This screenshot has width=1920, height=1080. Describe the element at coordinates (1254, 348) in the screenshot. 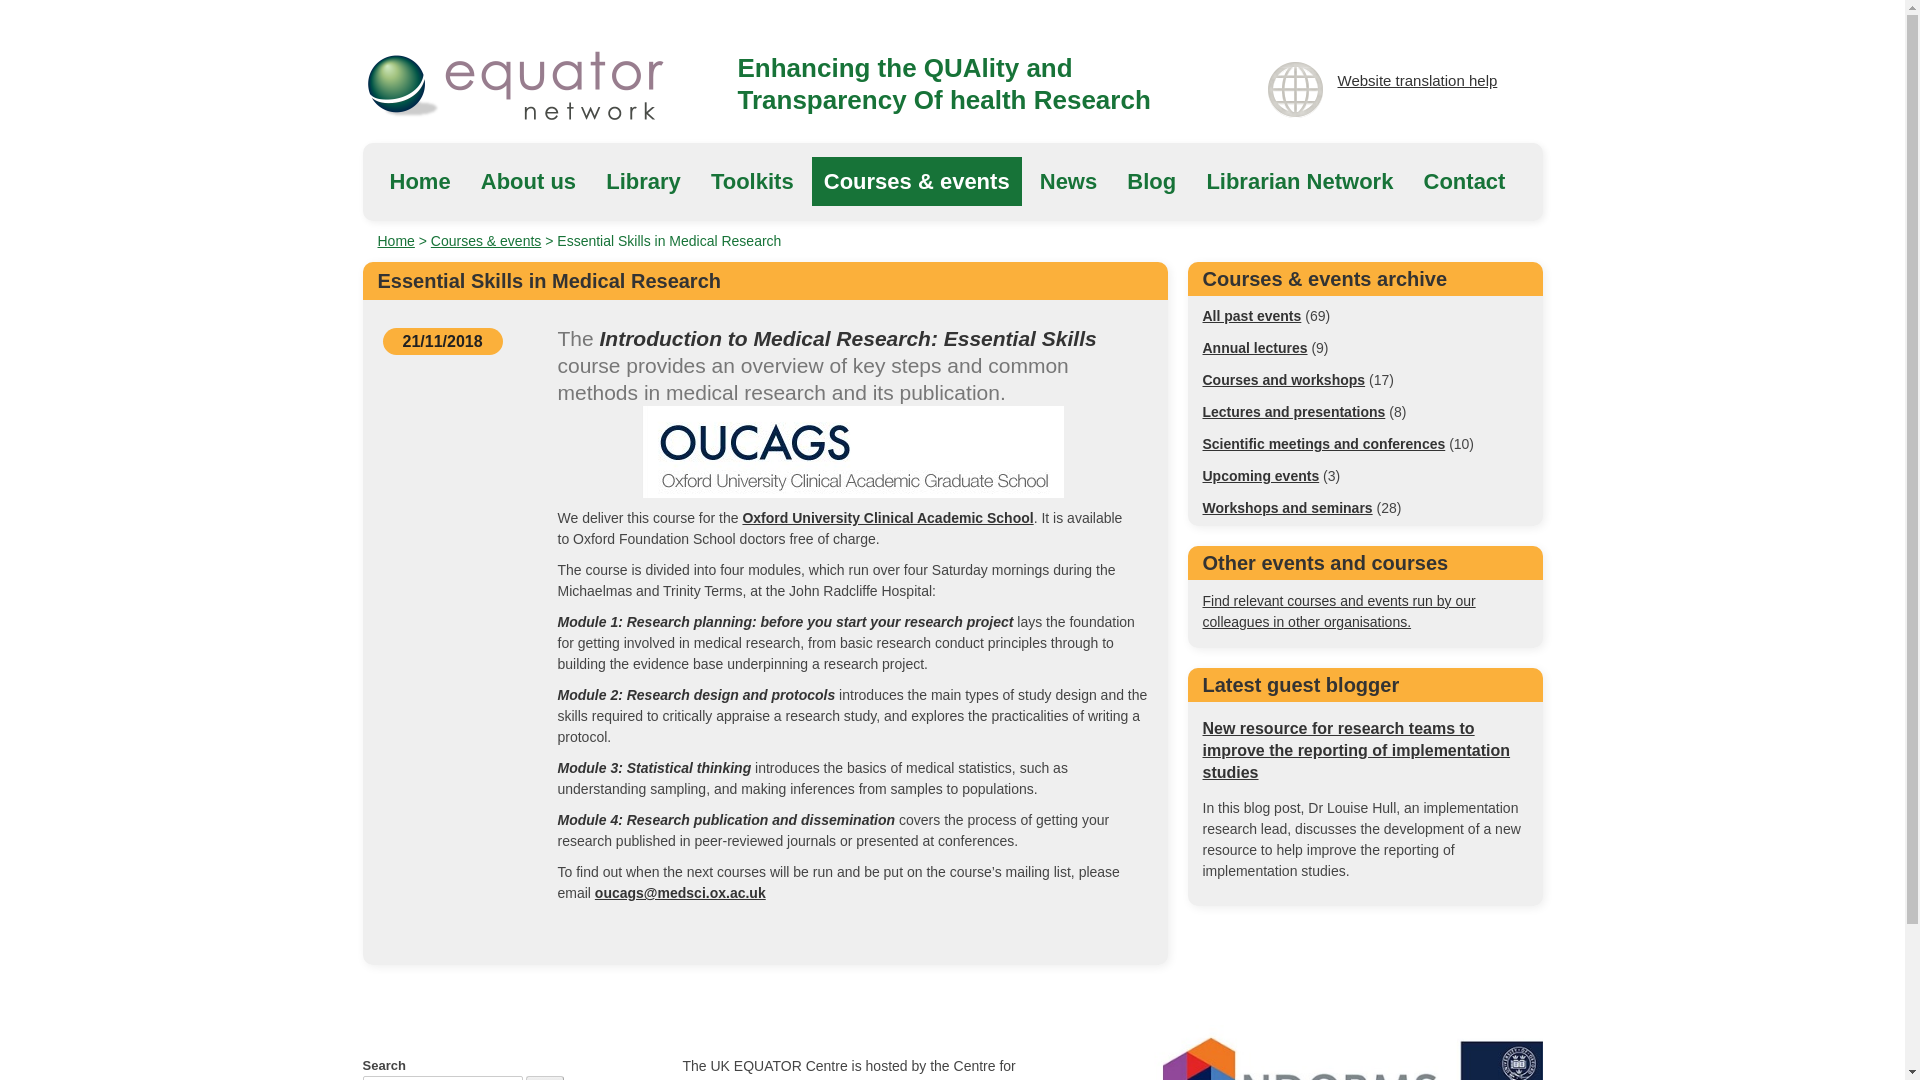

I see `Annual lectures` at that location.